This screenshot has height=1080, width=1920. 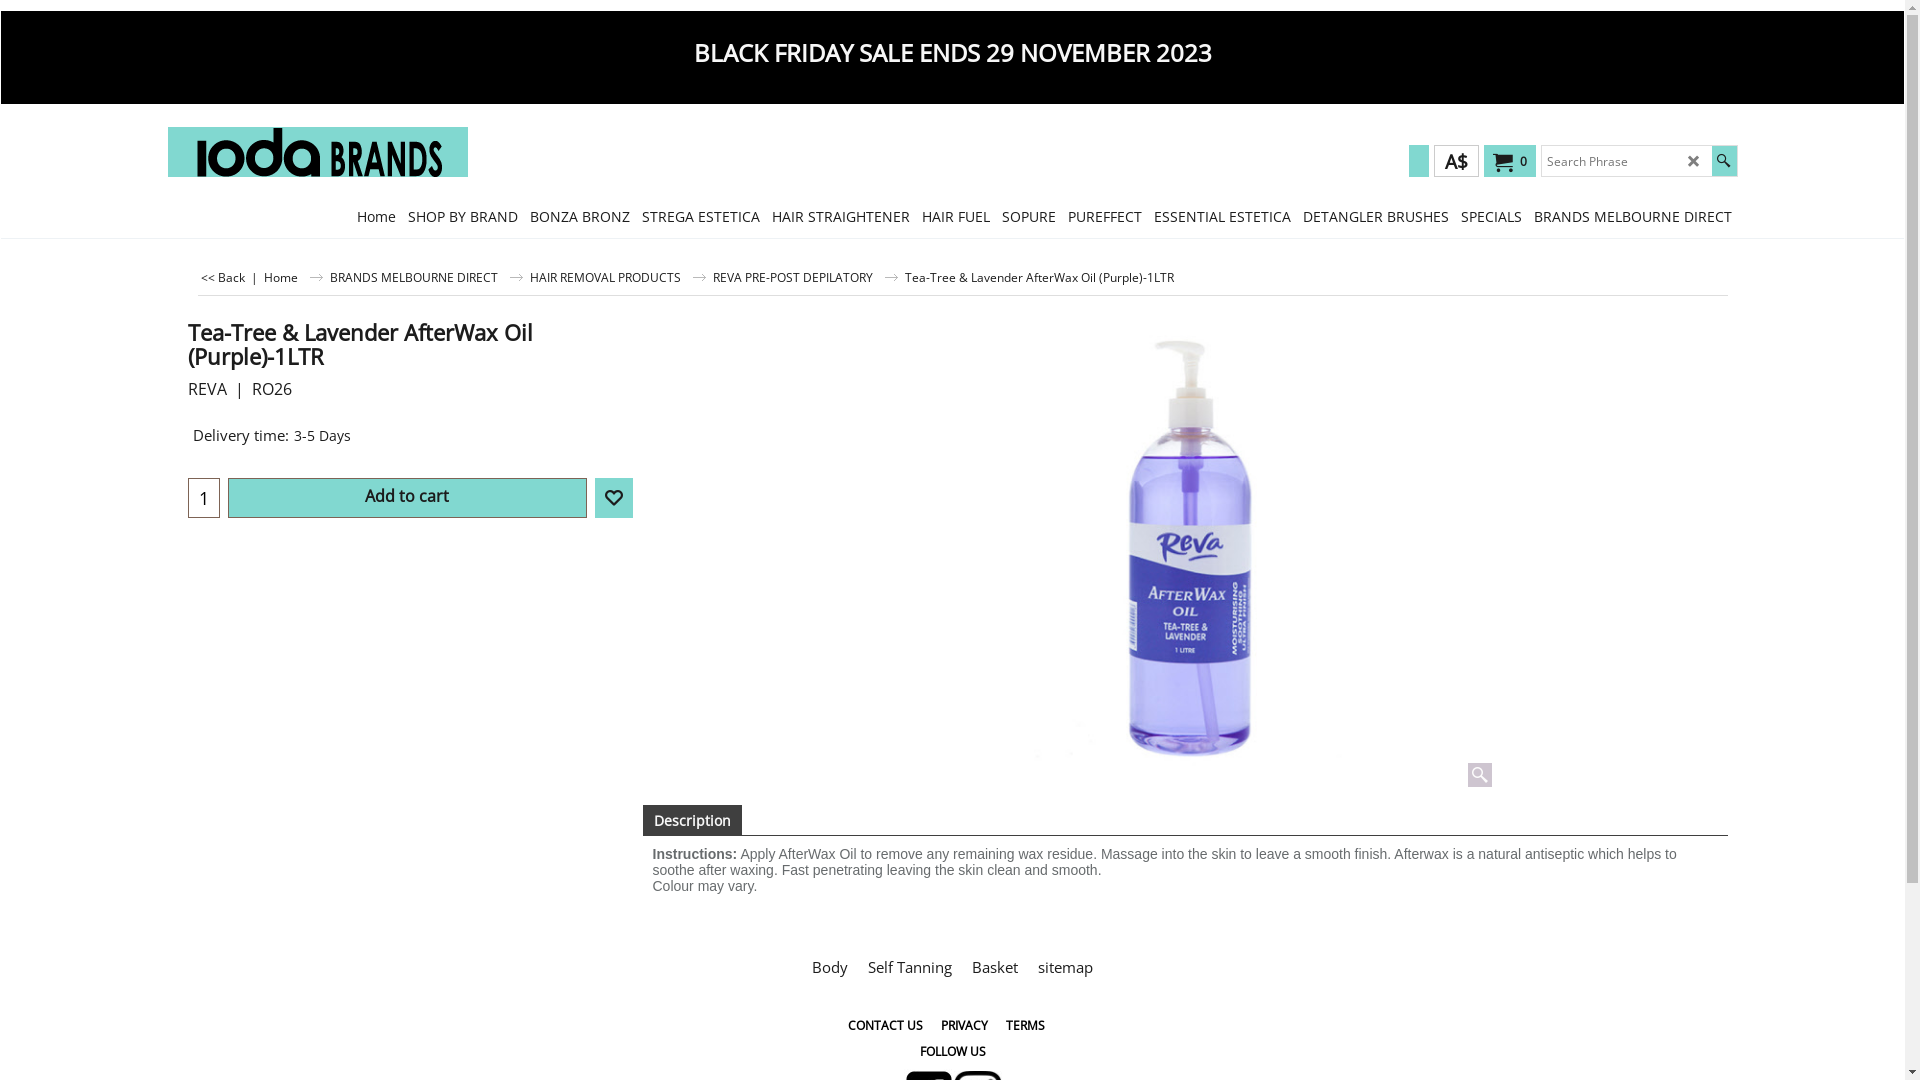 What do you see at coordinates (1694, 161) in the screenshot?
I see `LD_CANCEL` at bounding box center [1694, 161].